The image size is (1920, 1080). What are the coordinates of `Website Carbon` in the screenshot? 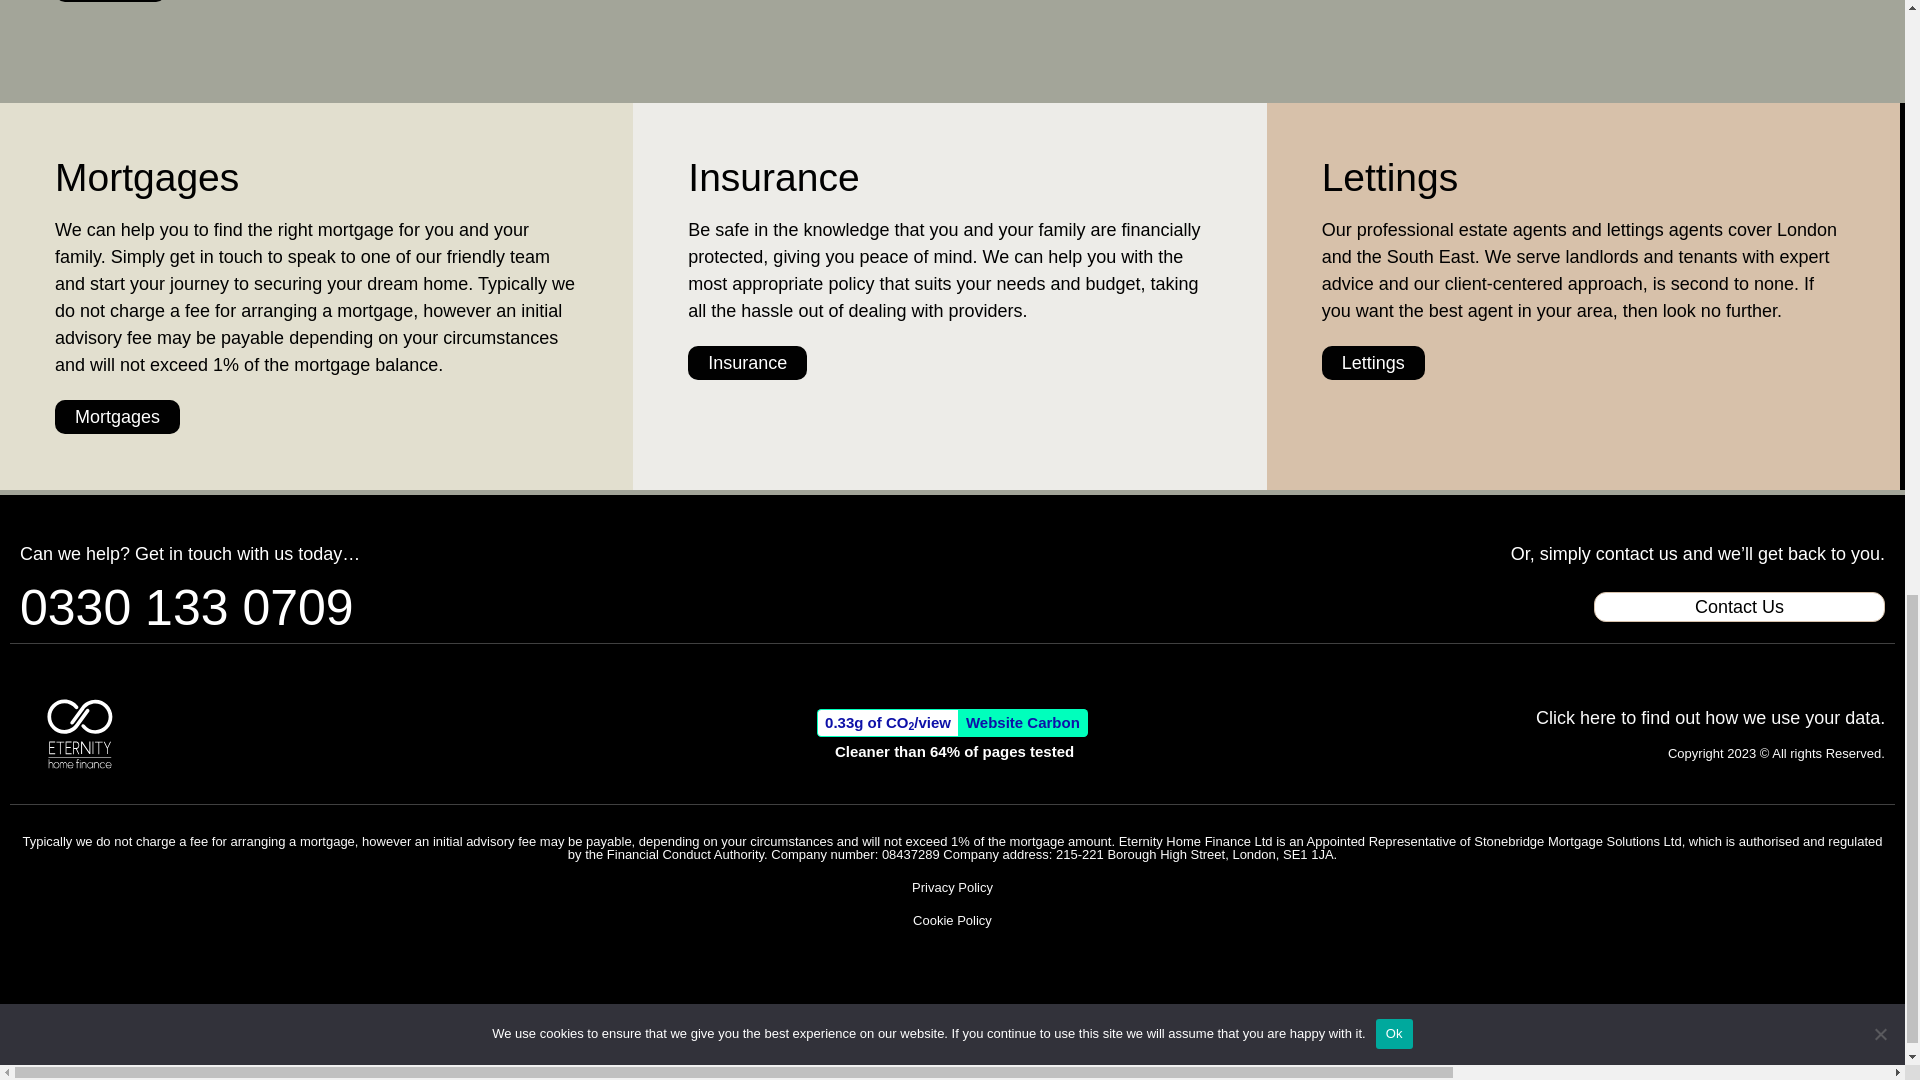 It's located at (1023, 722).